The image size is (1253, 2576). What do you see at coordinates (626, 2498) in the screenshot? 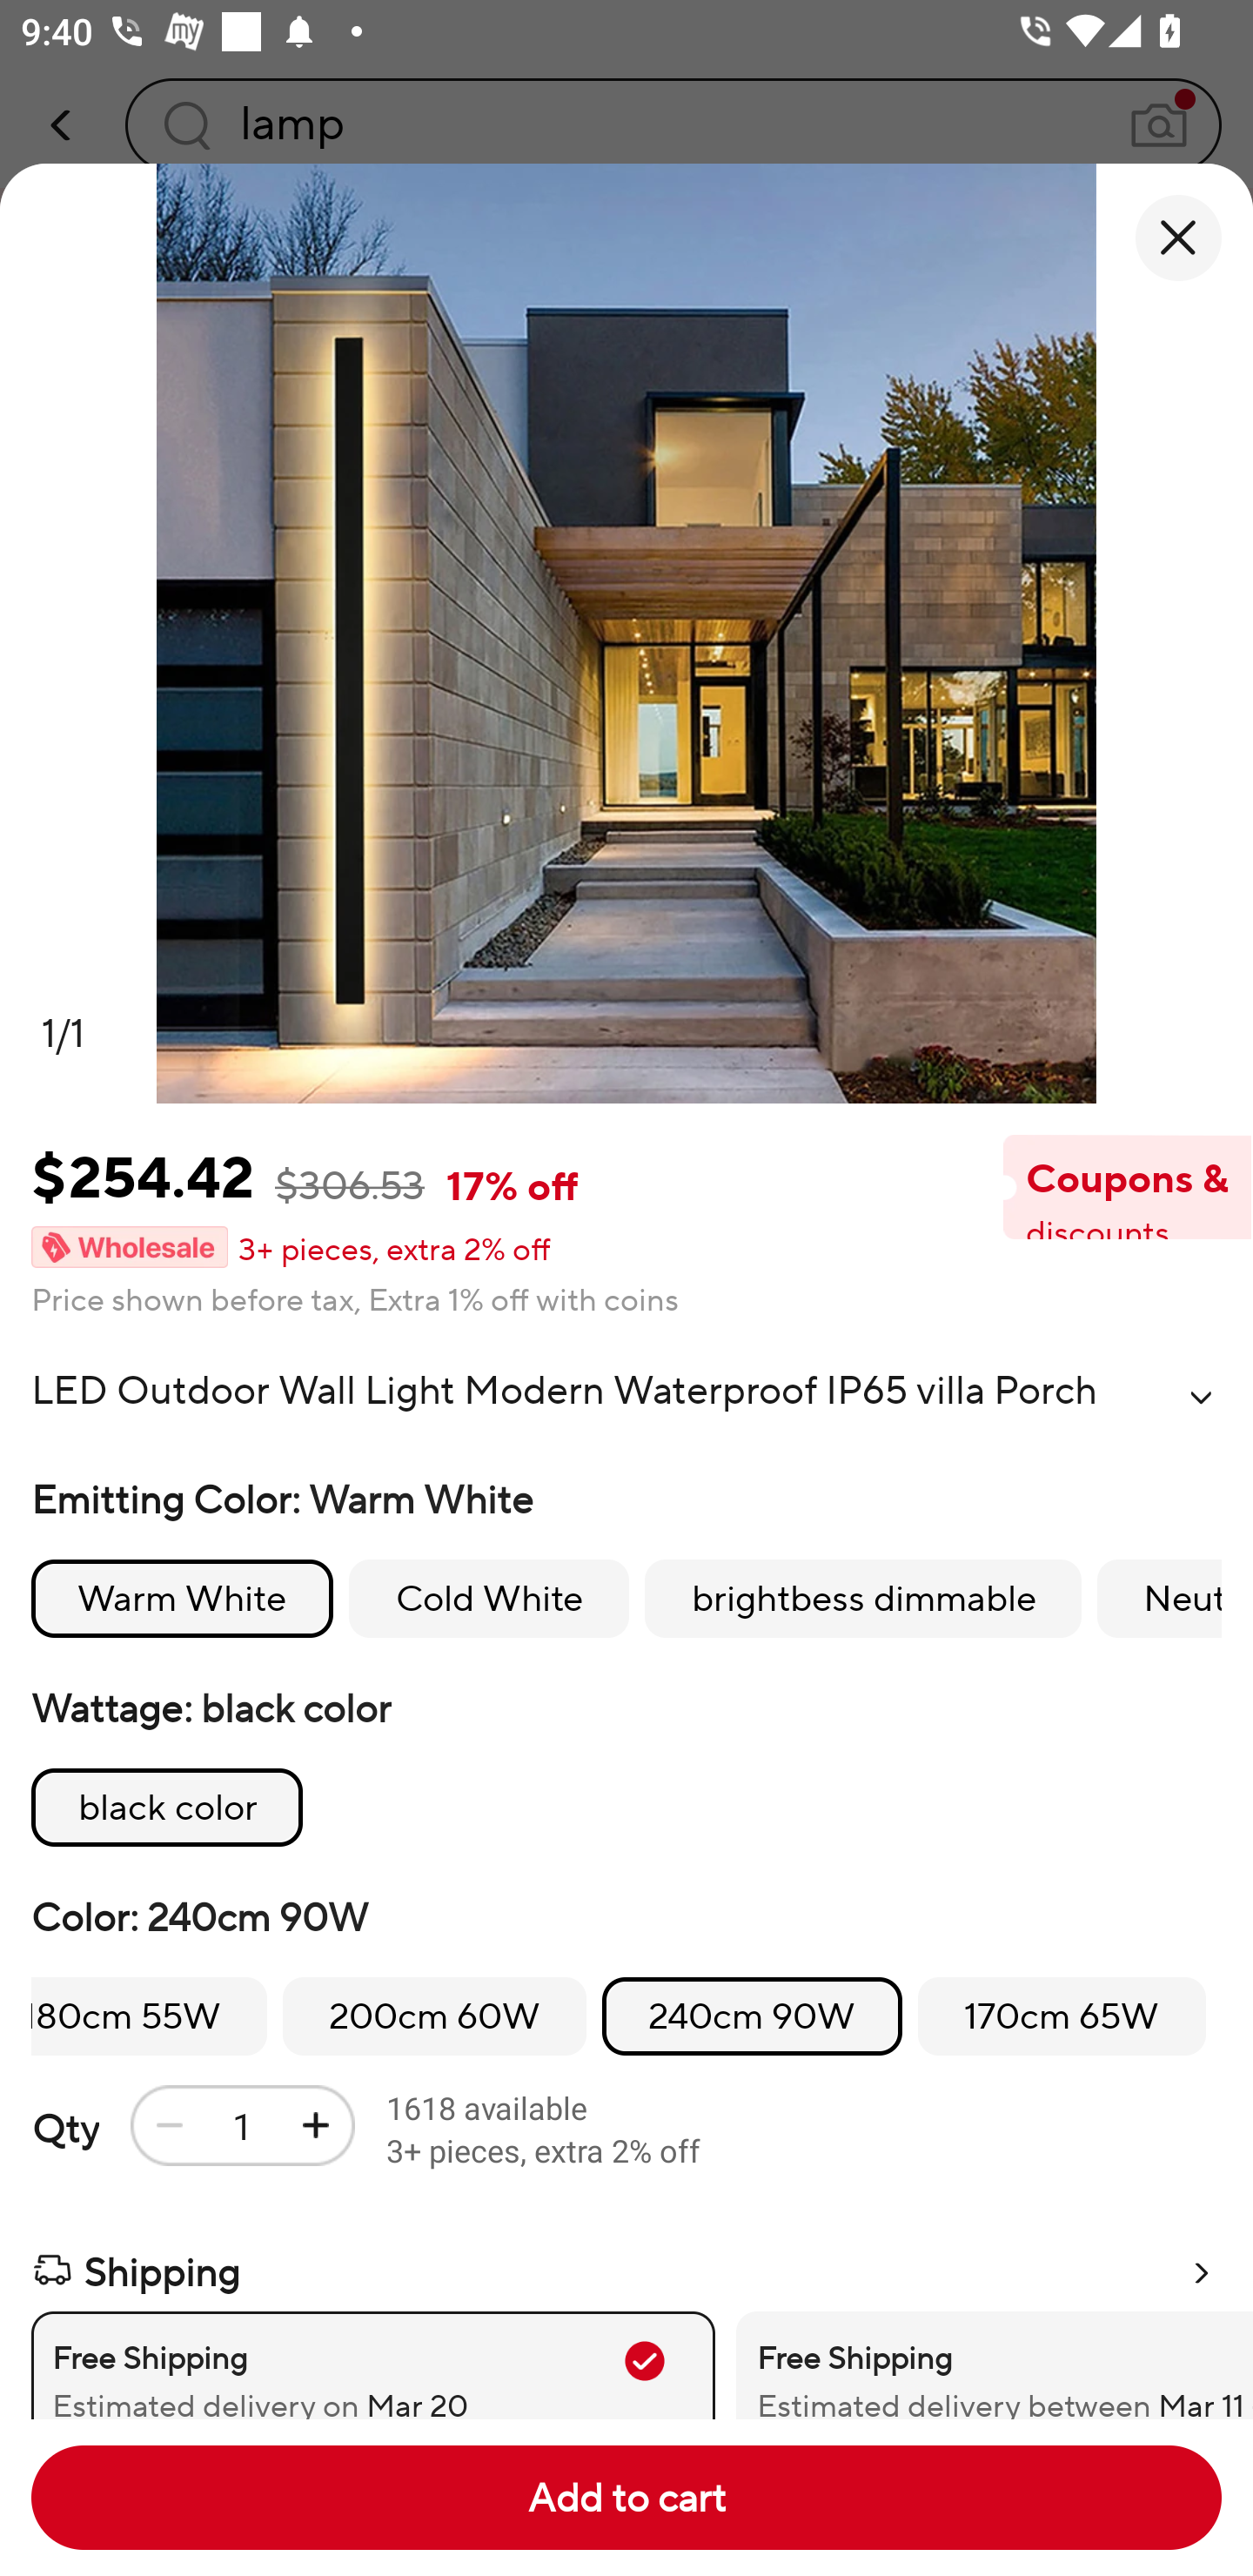
I see `Add to cart` at bounding box center [626, 2498].